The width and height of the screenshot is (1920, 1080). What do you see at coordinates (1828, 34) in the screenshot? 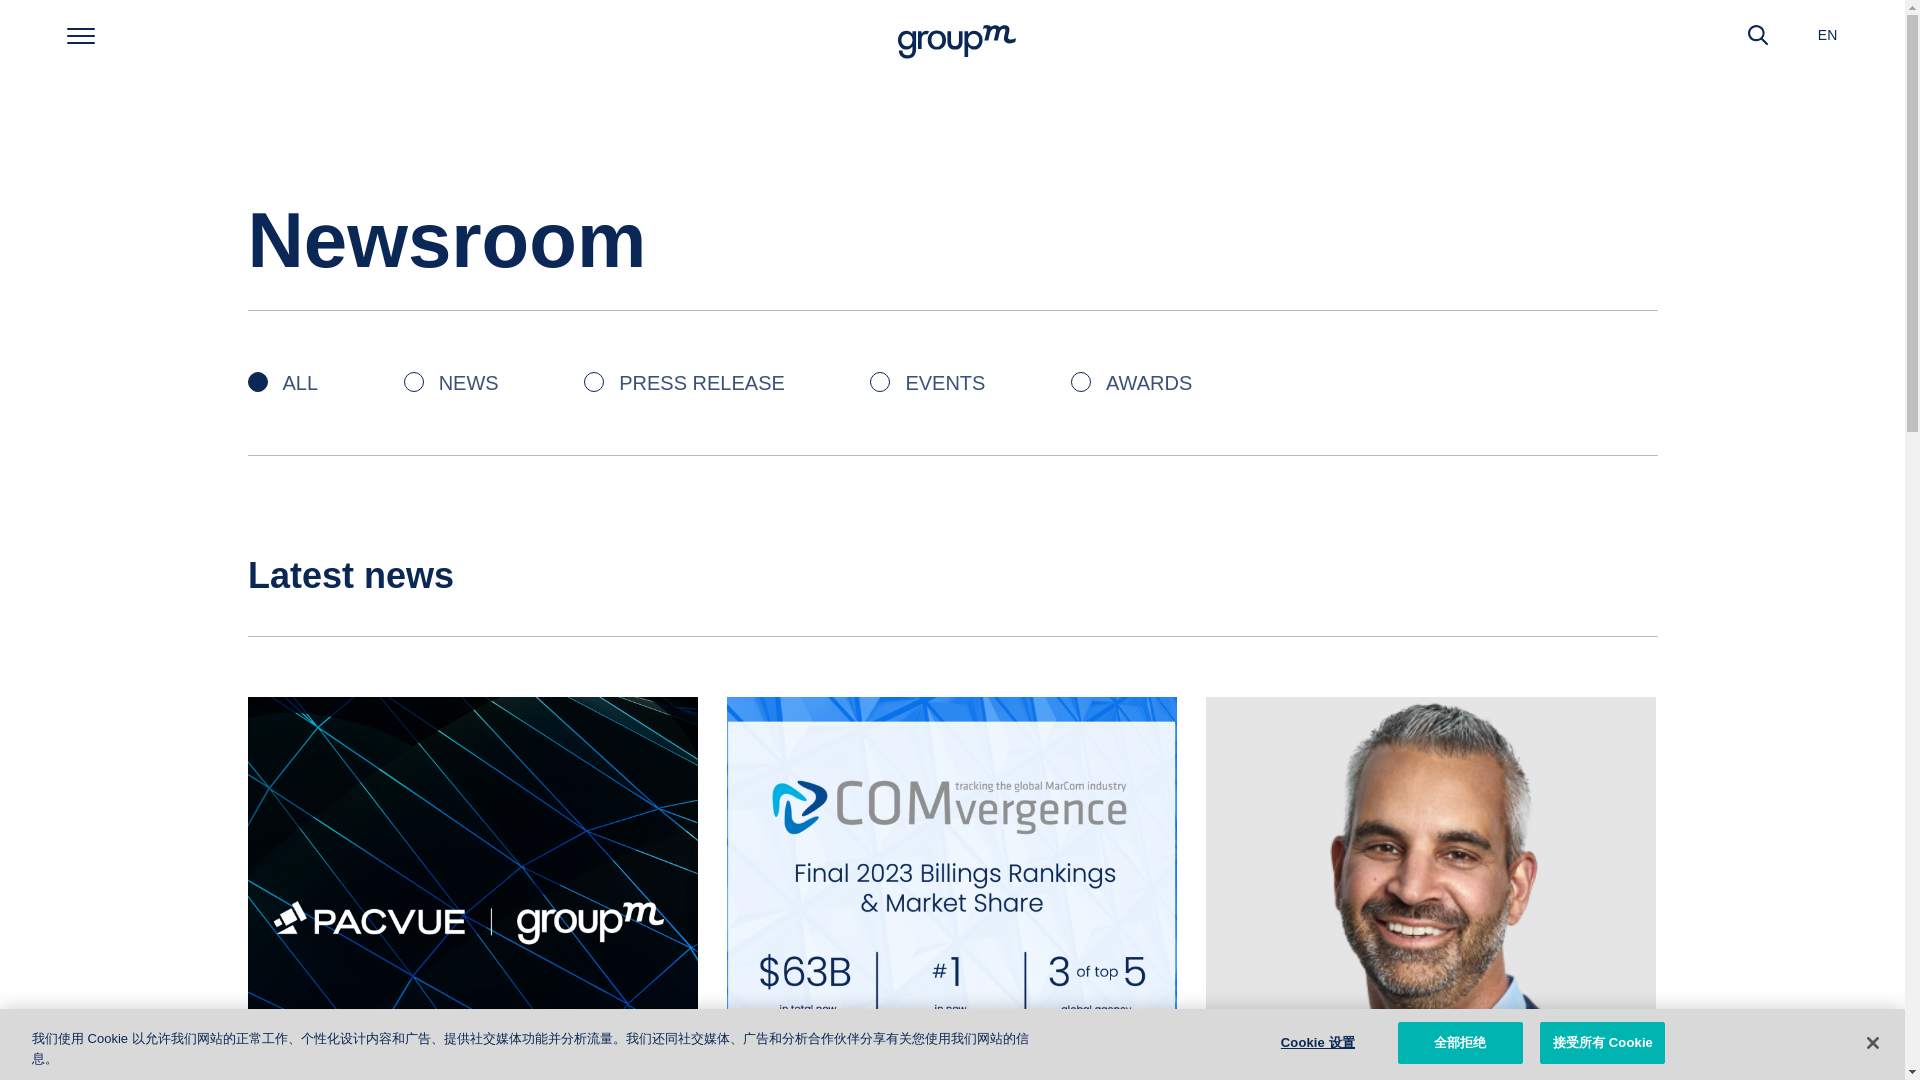
I see `EN` at bounding box center [1828, 34].